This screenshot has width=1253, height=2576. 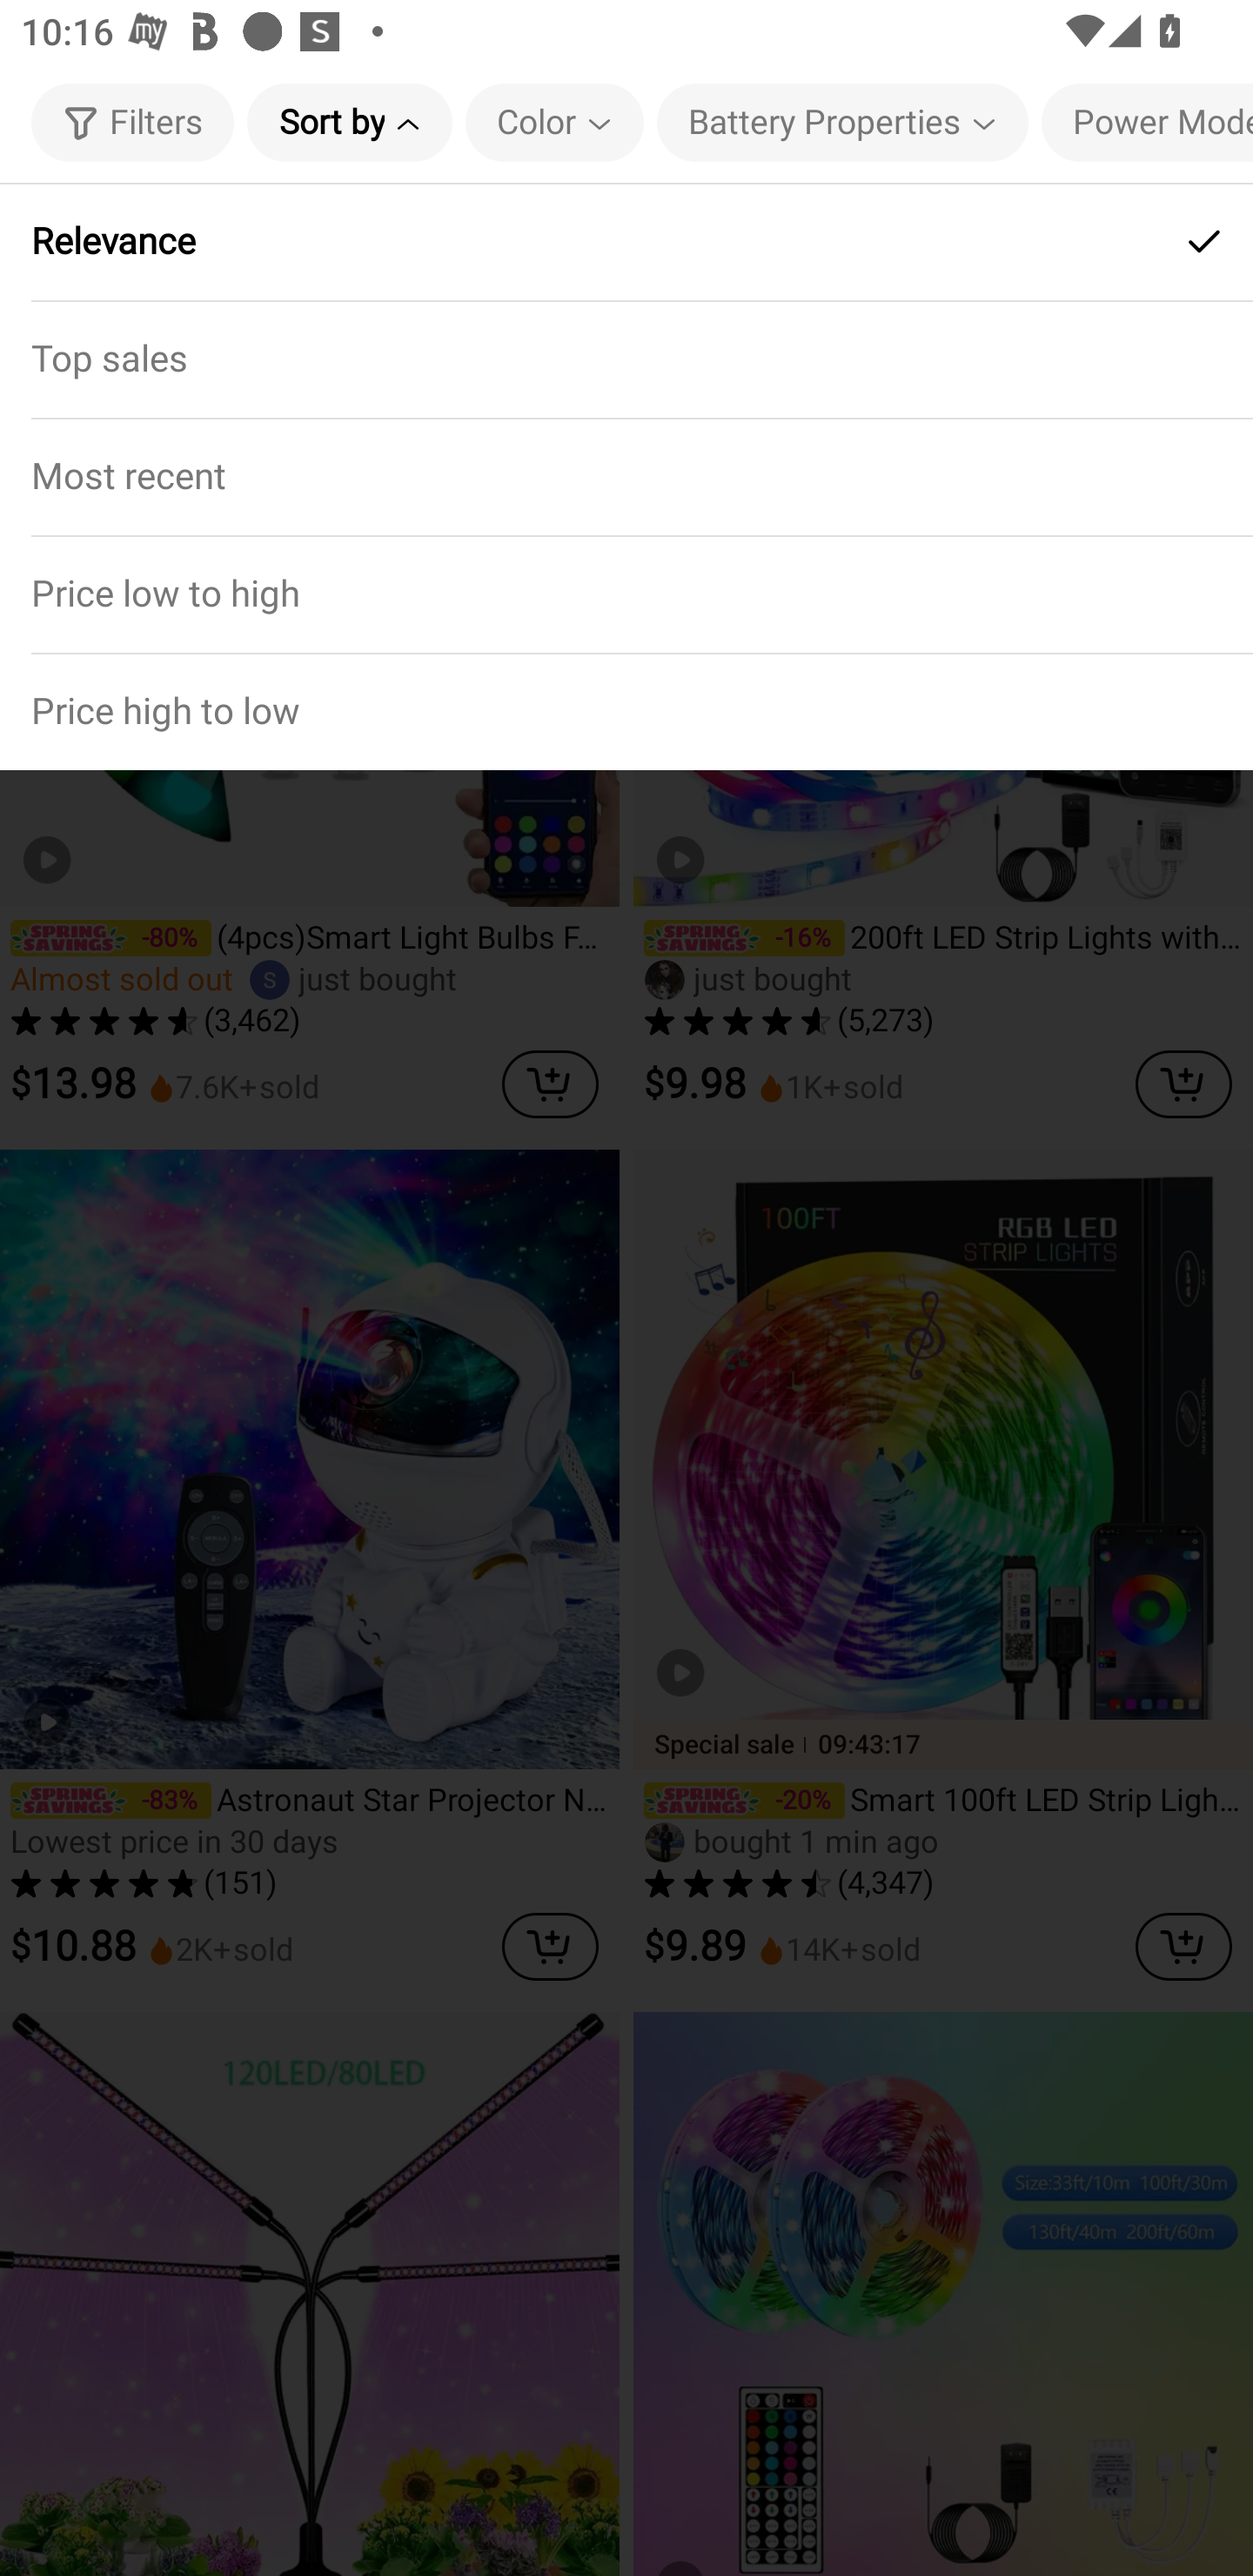 What do you see at coordinates (626, 242) in the screenshot?
I see `Relevance` at bounding box center [626, 242].